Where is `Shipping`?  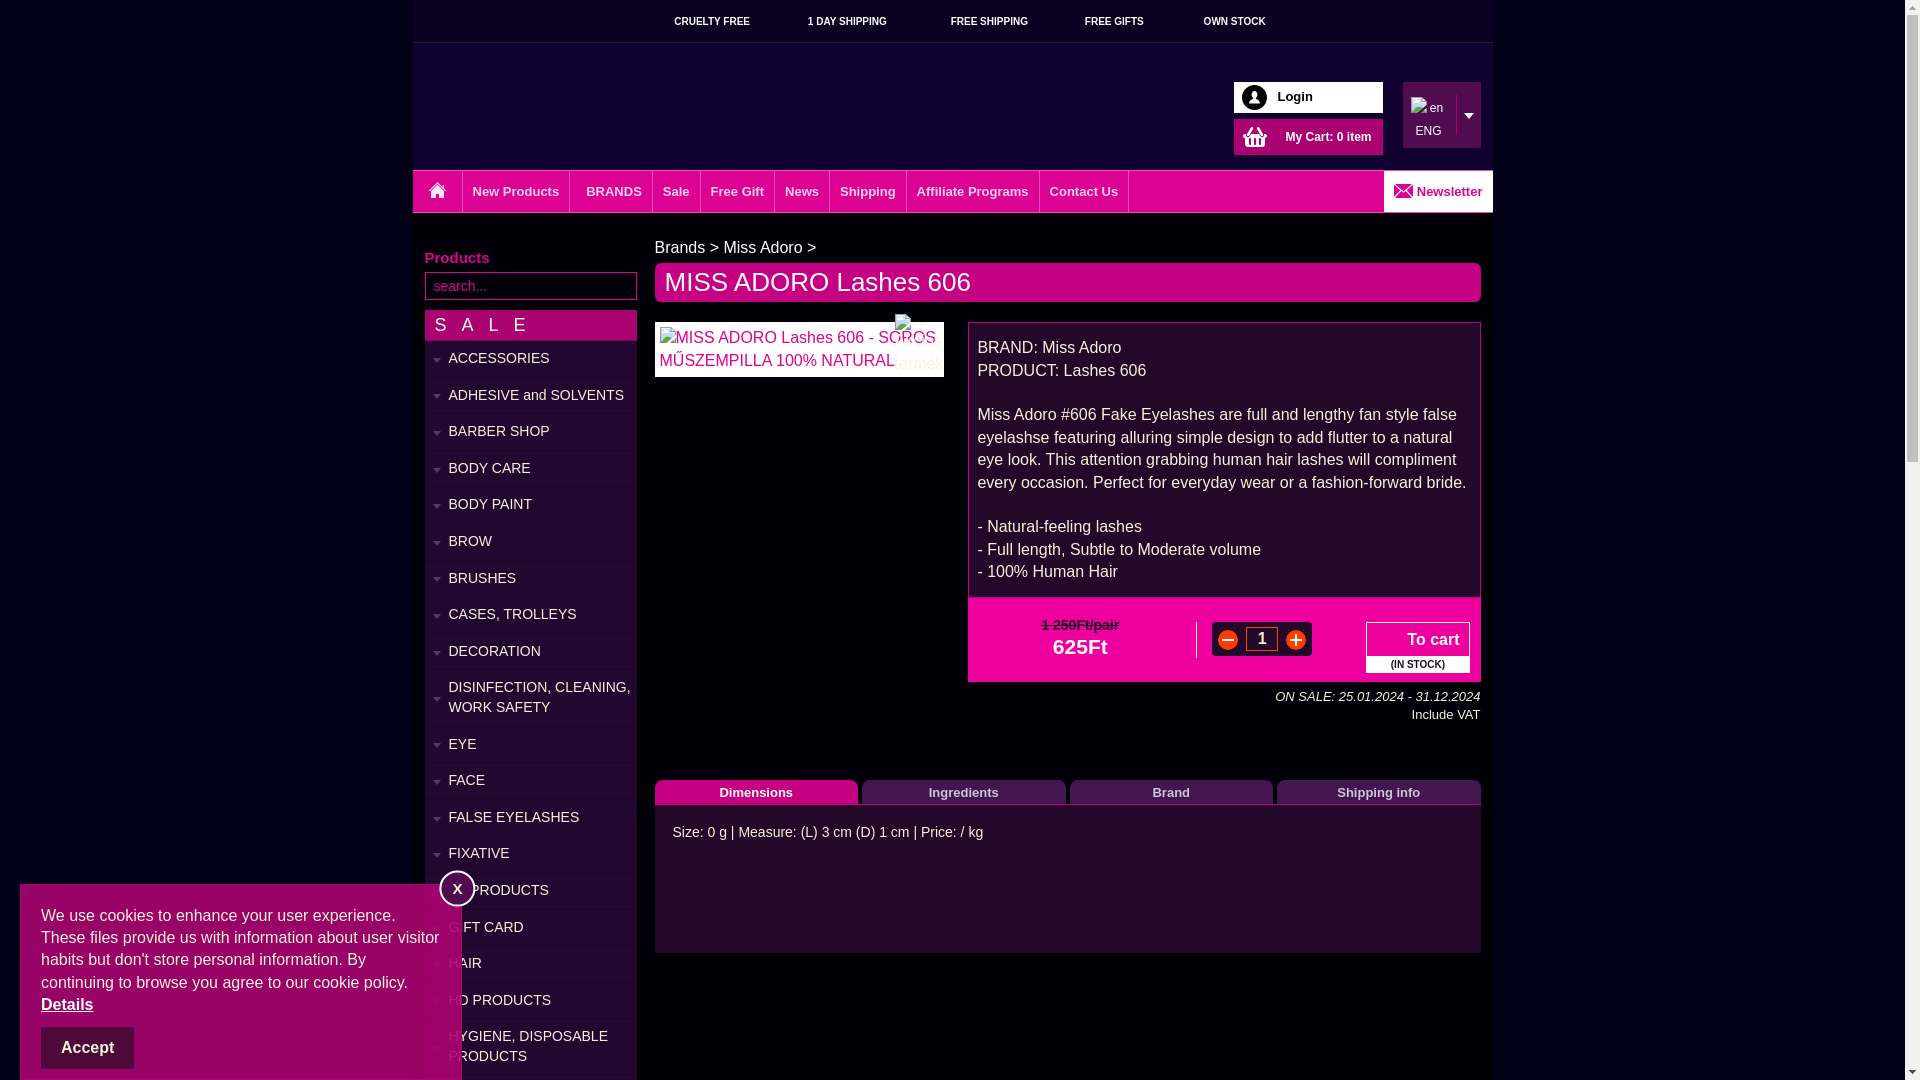 Shipping is located at coordinates (868, 190).